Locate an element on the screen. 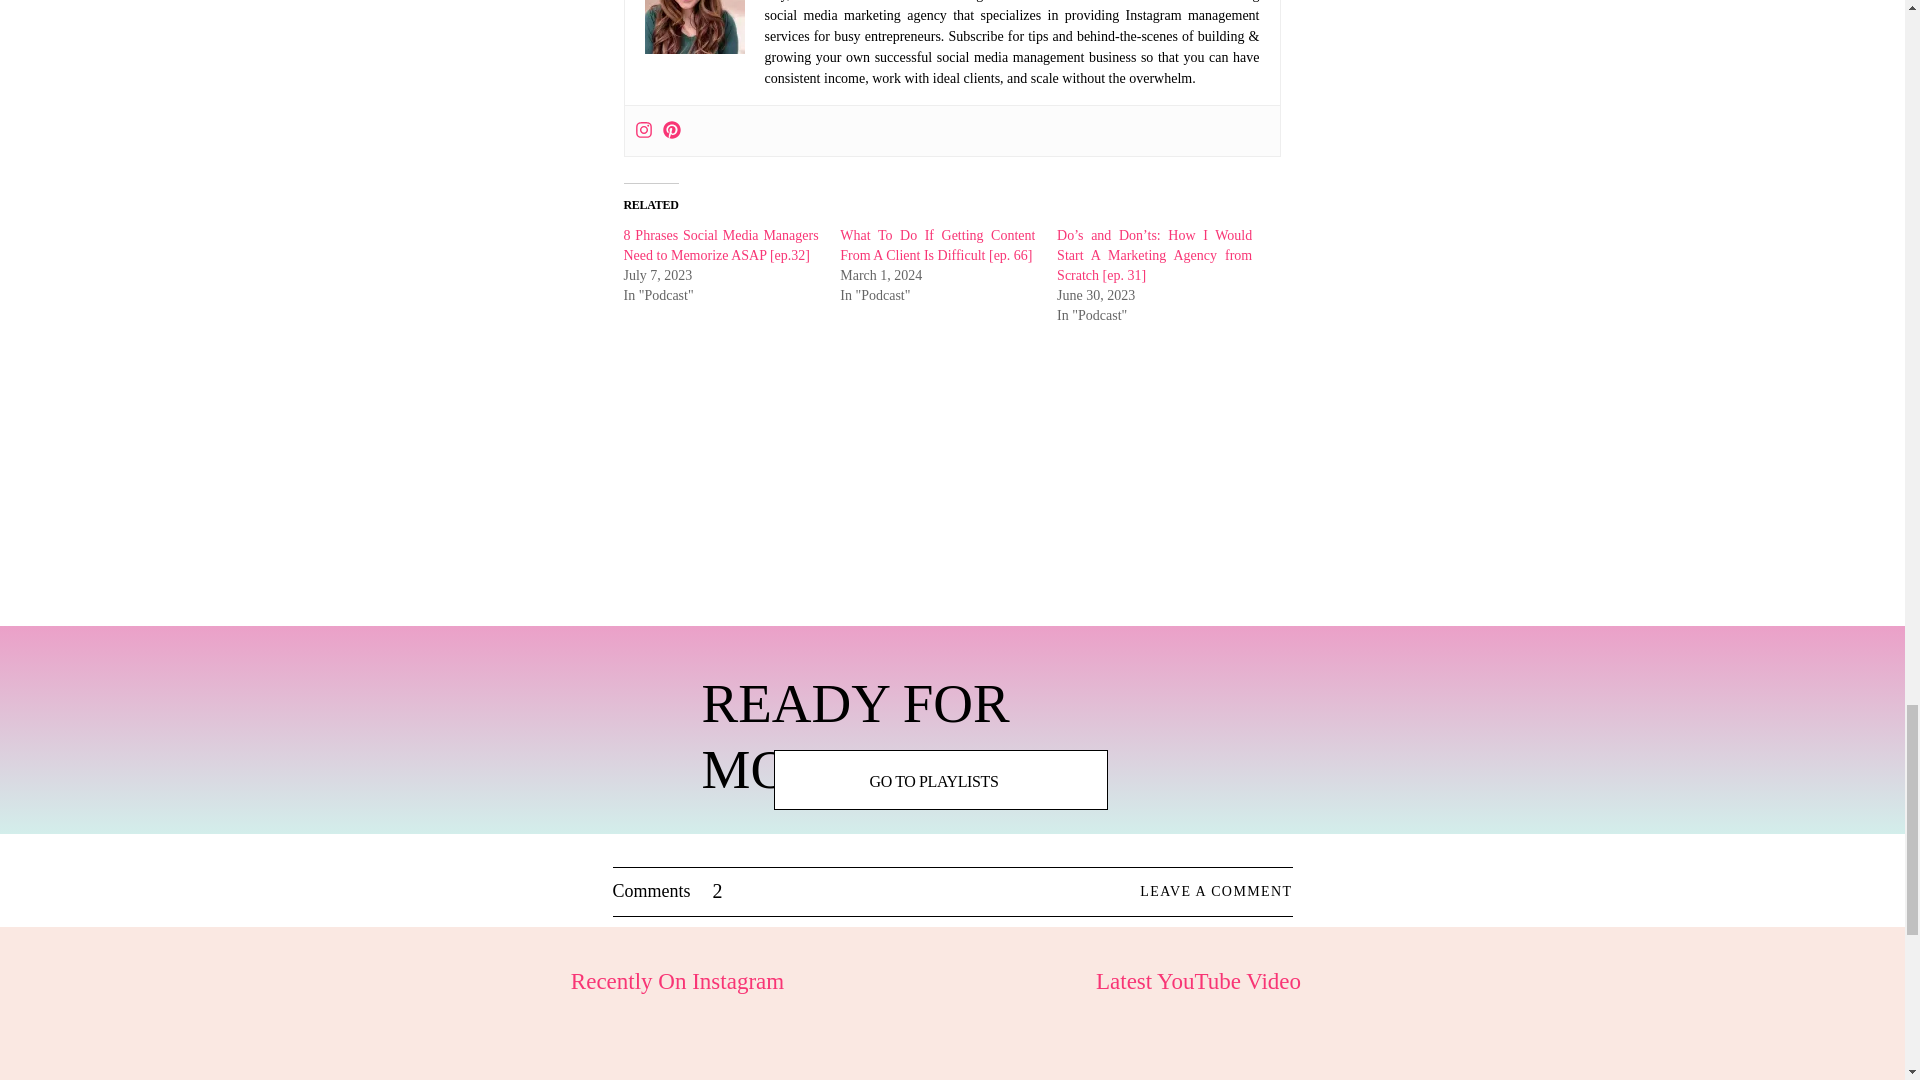 The width and height of the screenshot is (1920, 1080). GO TO PLAYLISTS is located at coordinates (934, 780).